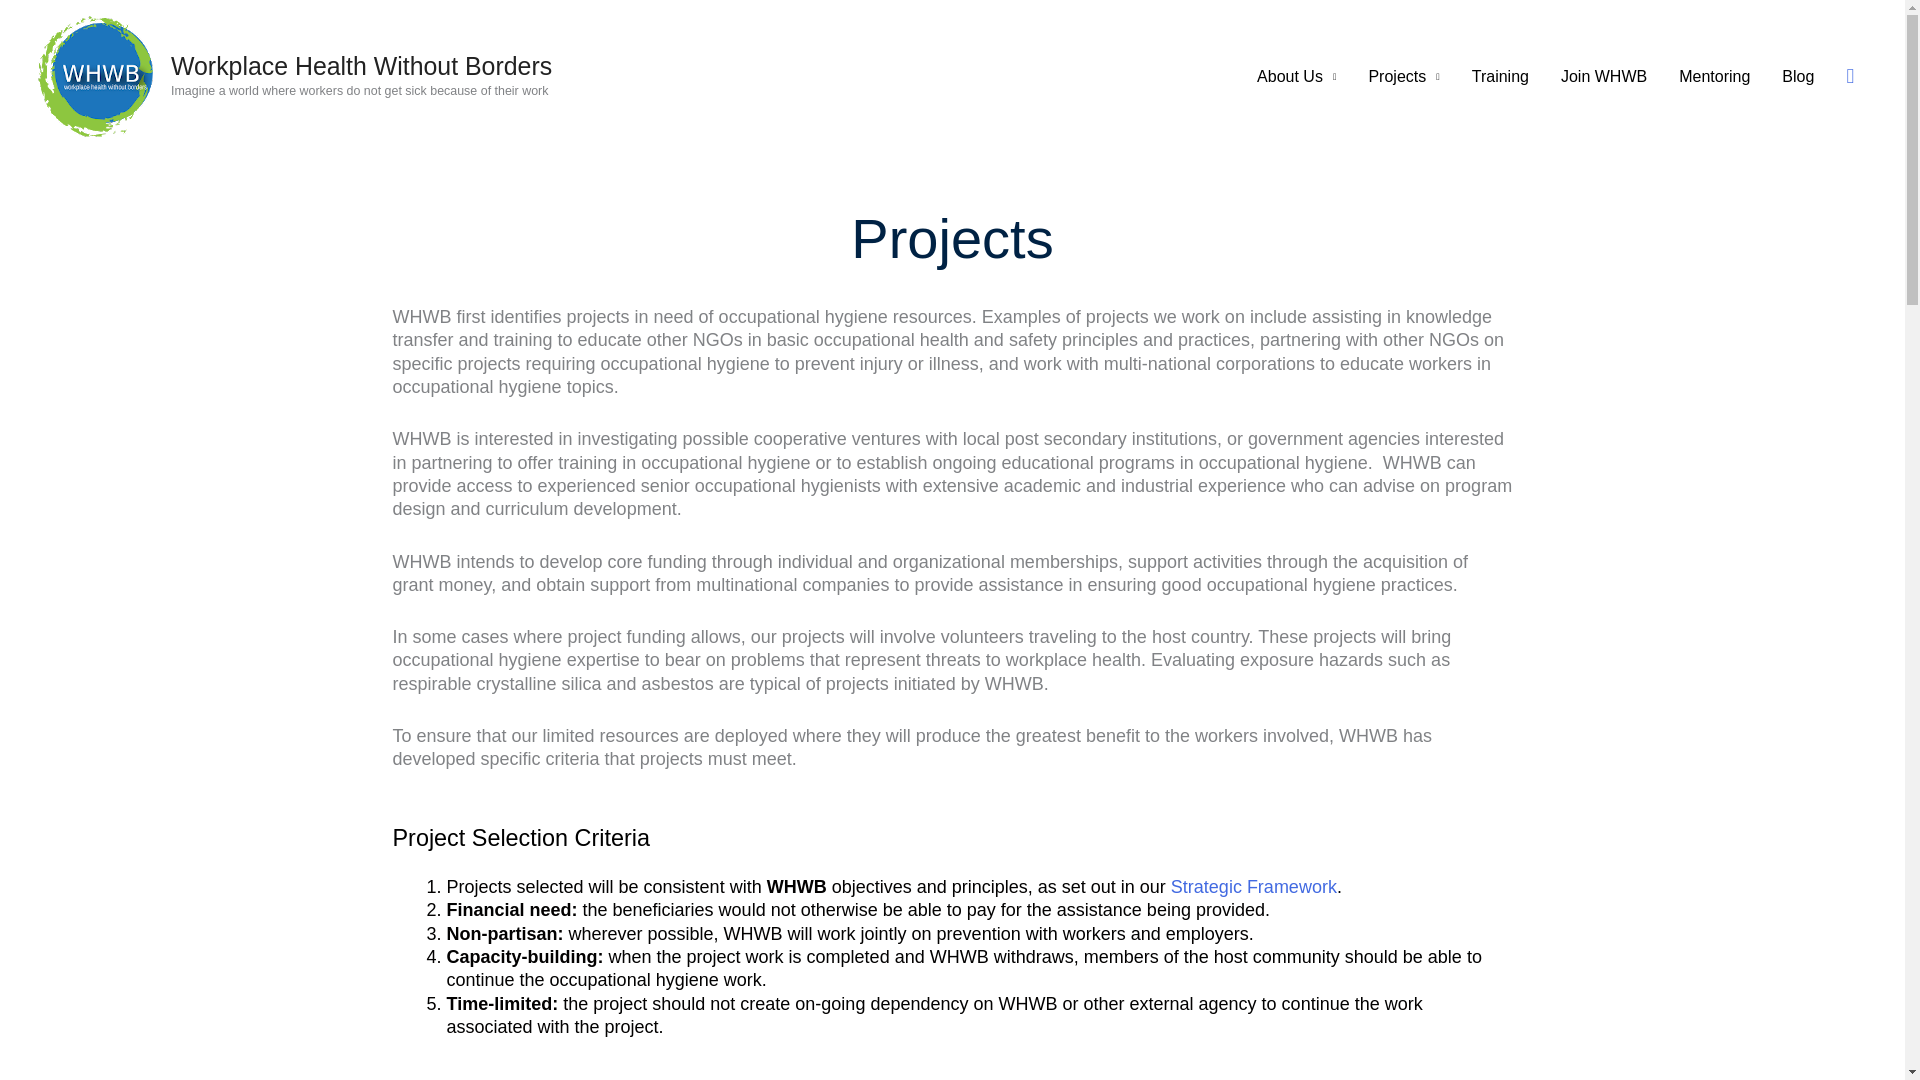 This screenshot has width=1920, height=1080. Describe the element at coordinates (361, 65) in the screenshot. I see `Workplace Health Without Borders` at that location.